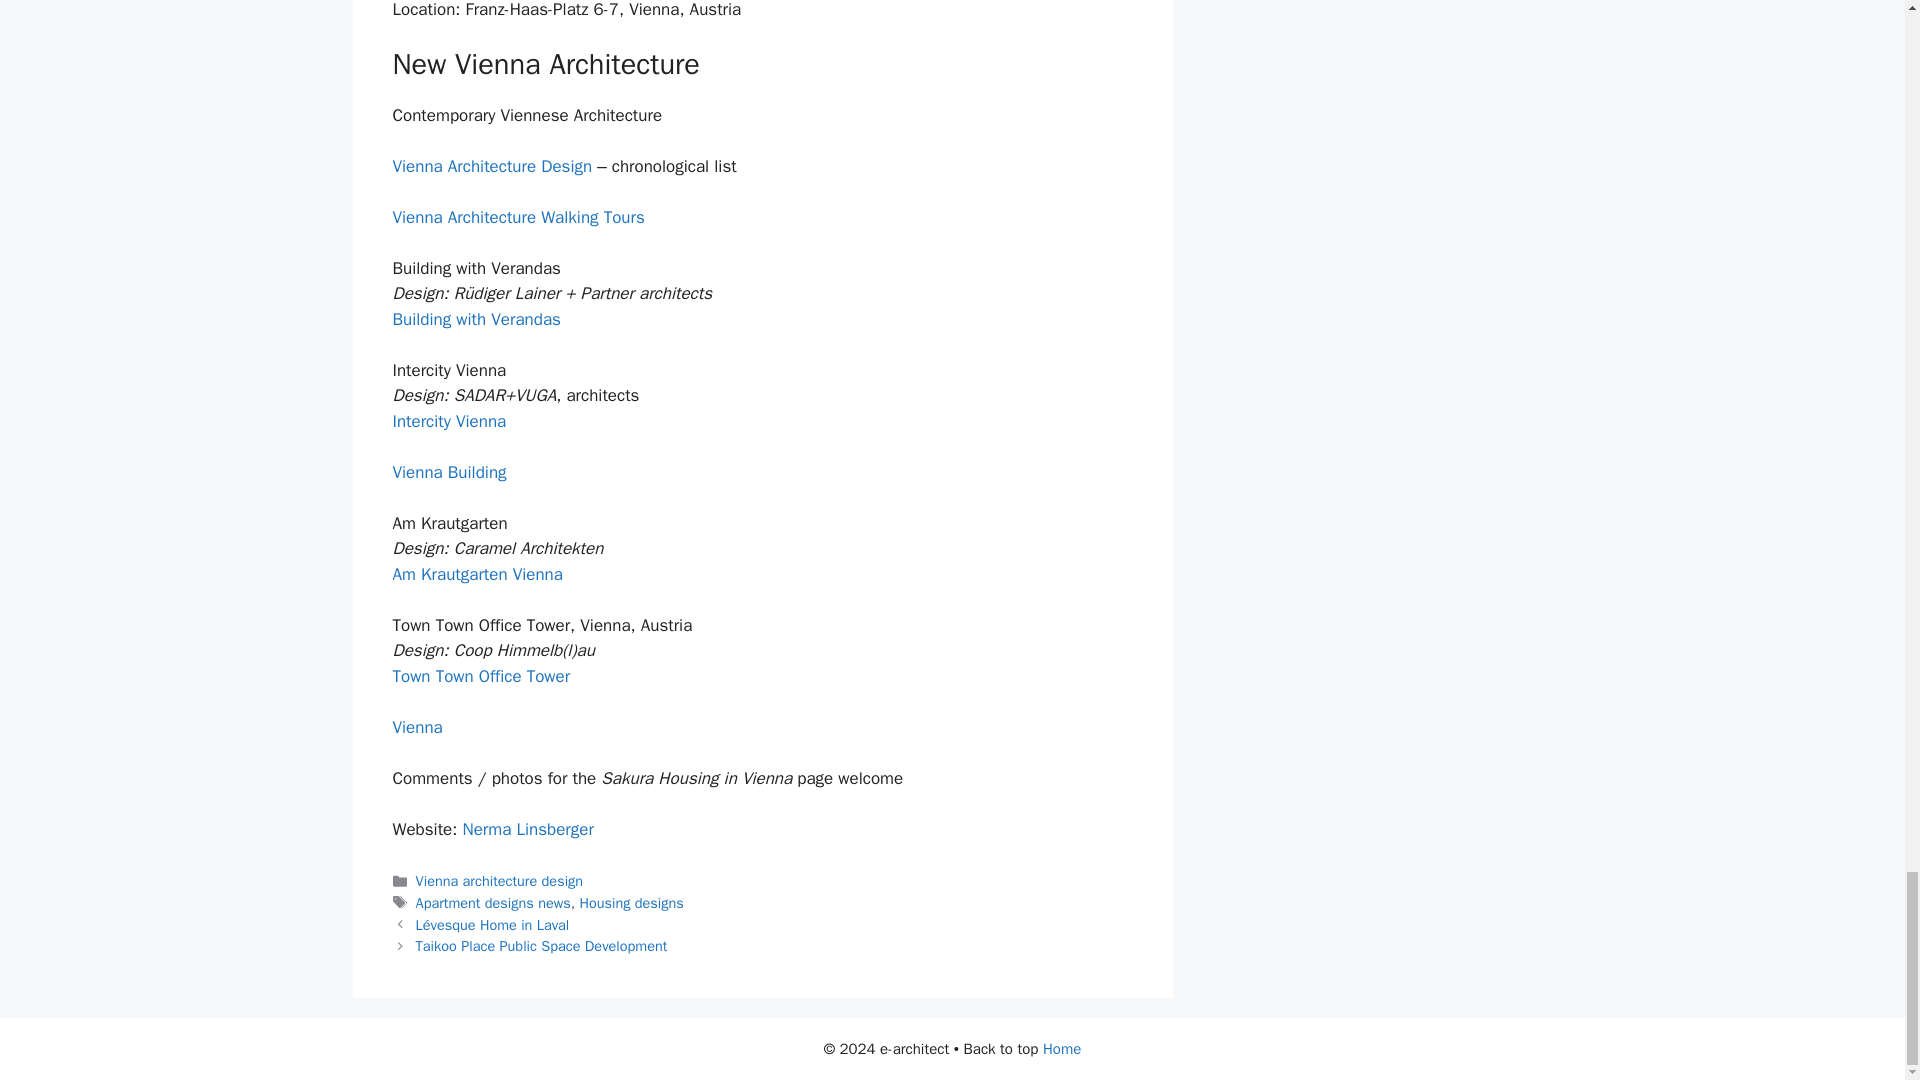 This screenshot has height=1080, width=1920. What do you see at coordinates (476, 319) in the screenshot?
I see `Building with Verandas` at bounding box center [476, 319].